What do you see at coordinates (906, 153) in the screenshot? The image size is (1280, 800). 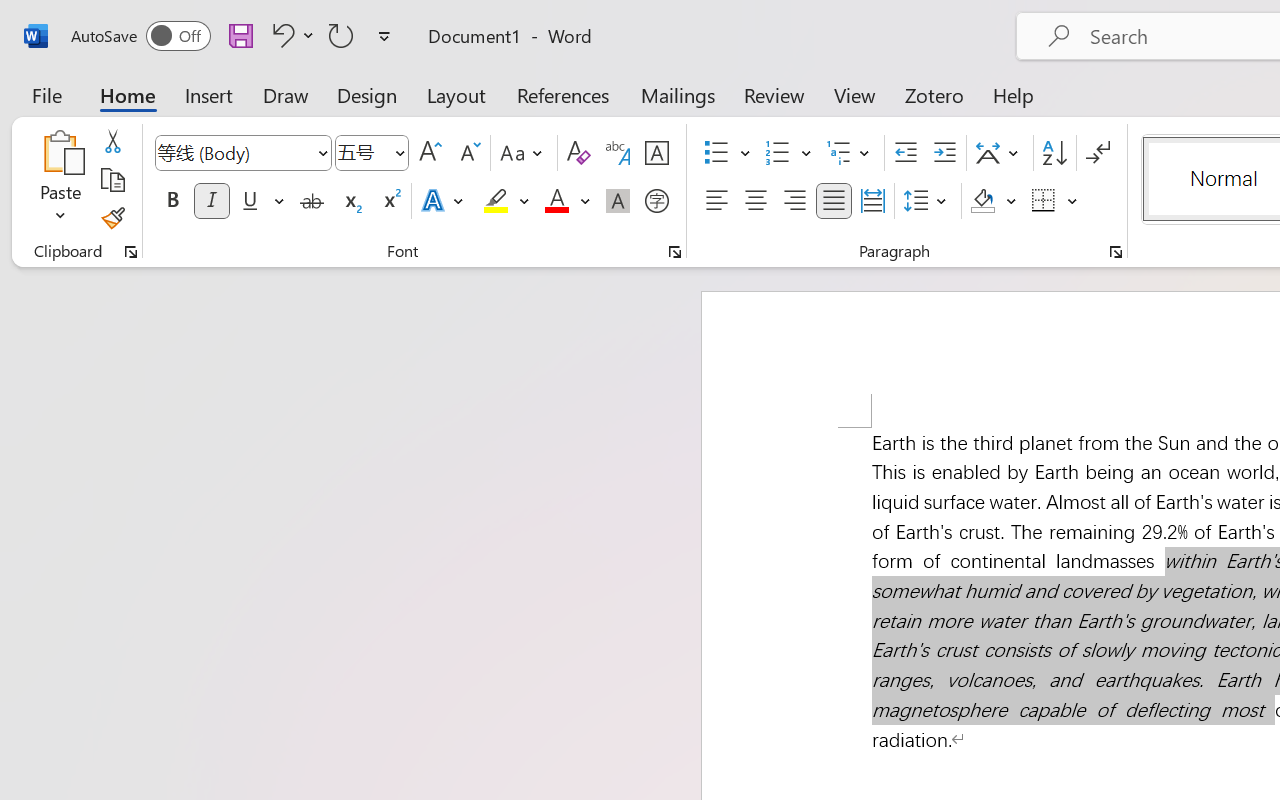 I see `Decrease Indent` at bounding box center [906, 153].